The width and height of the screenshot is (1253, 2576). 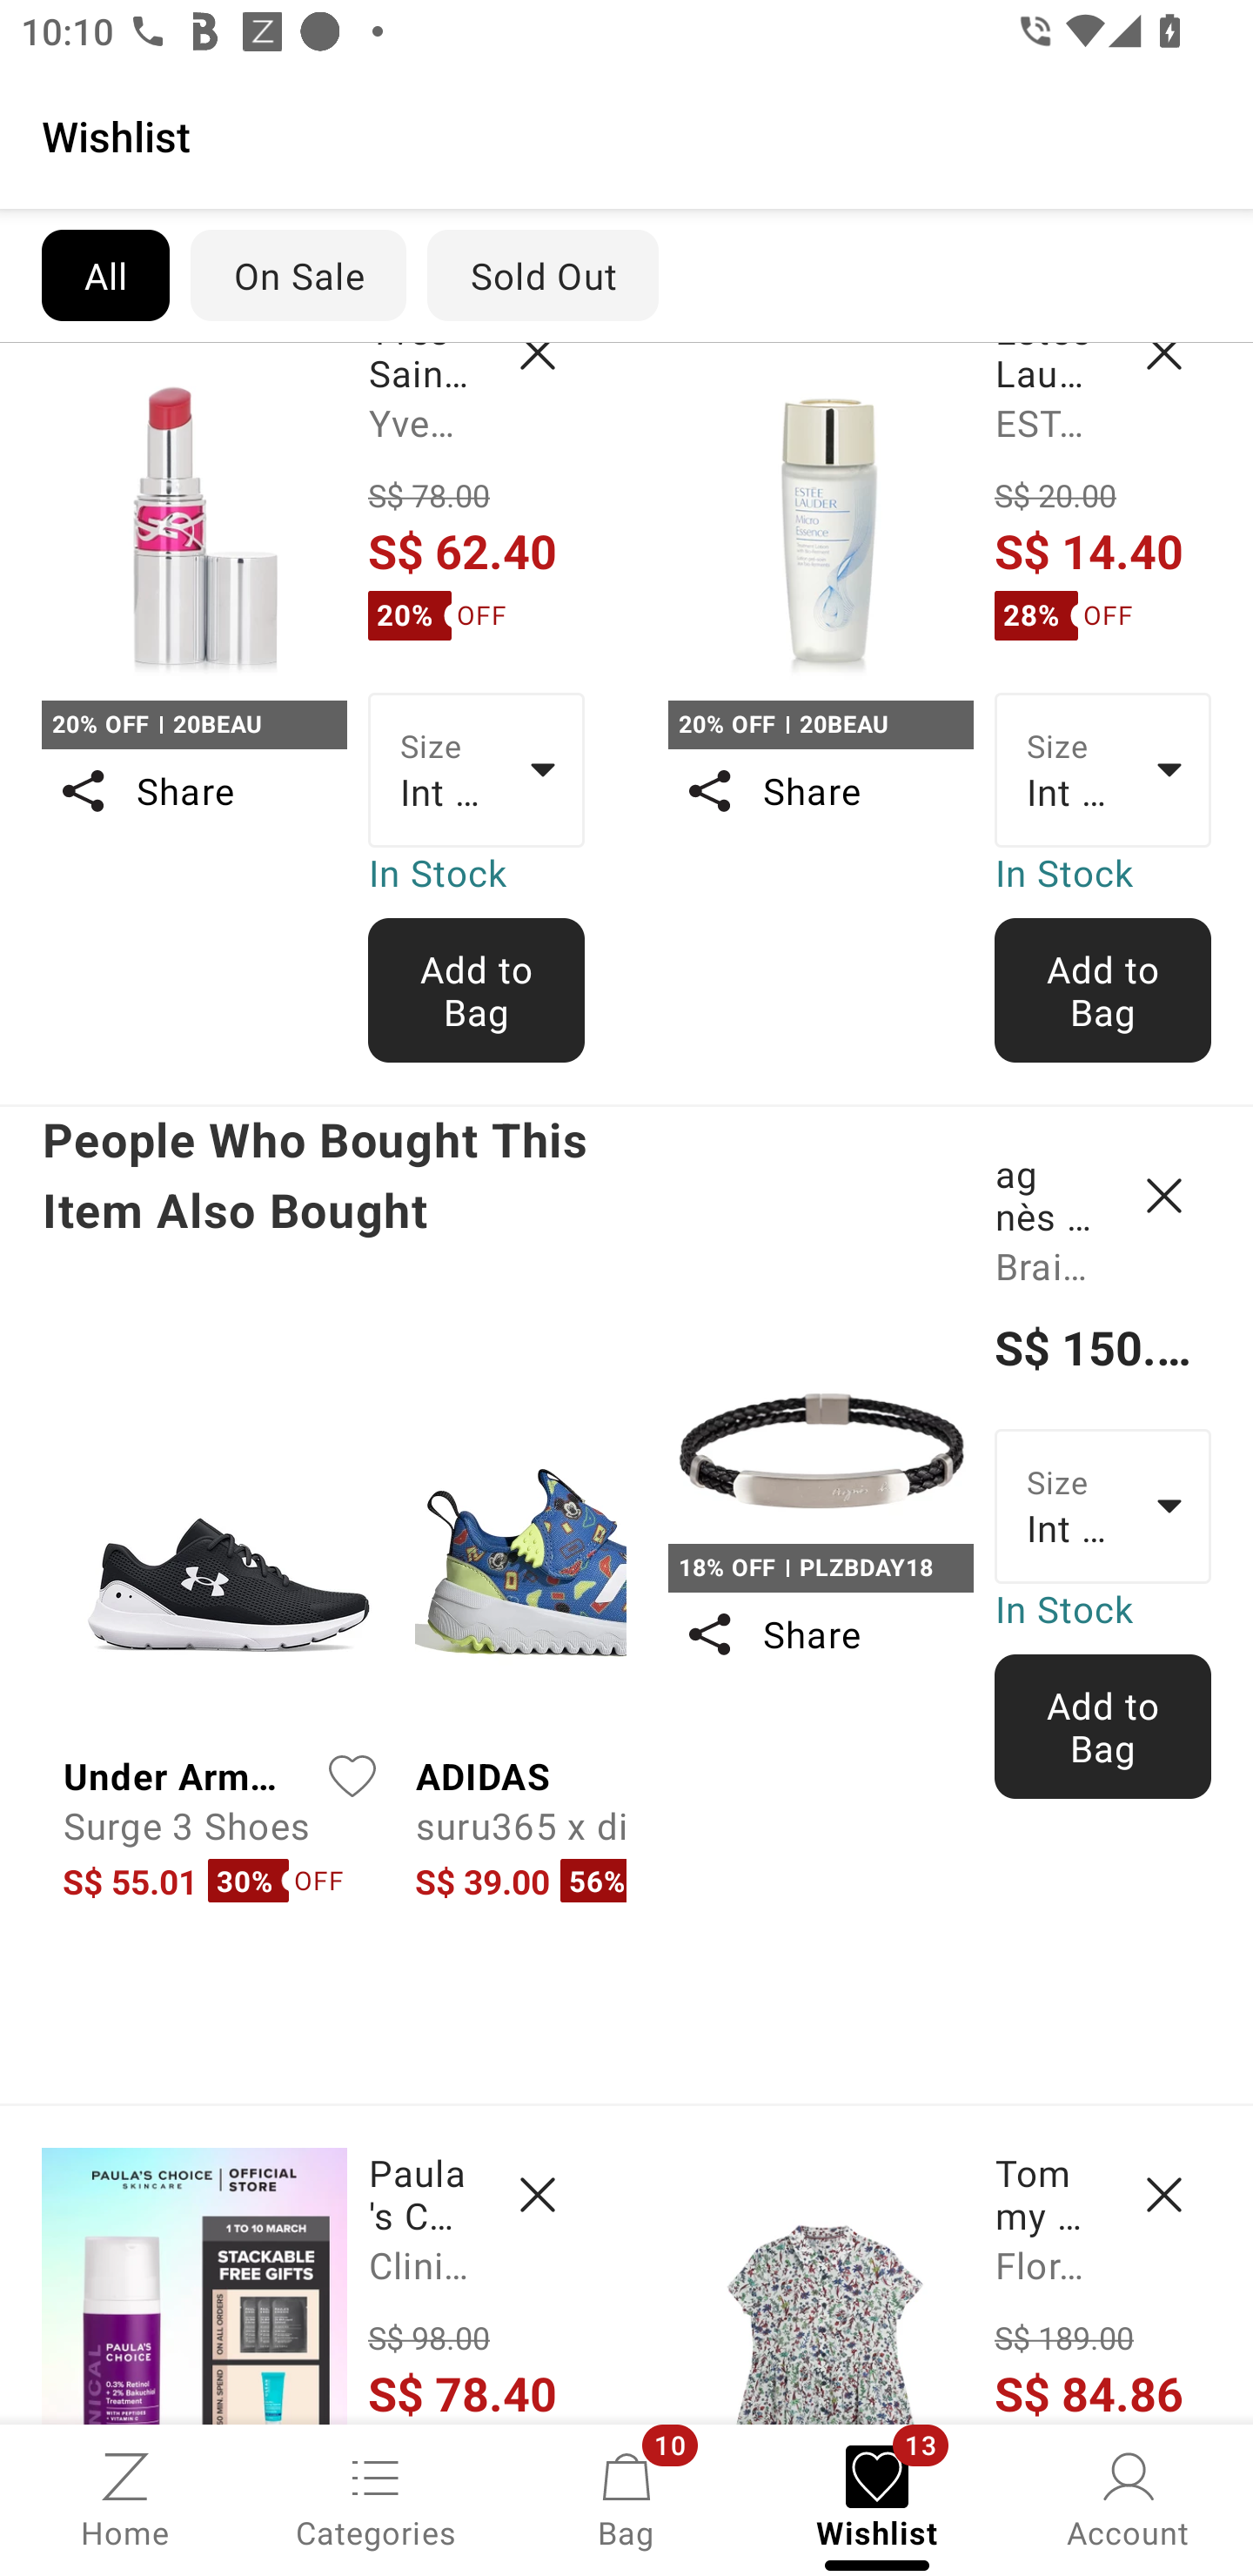 I want to click on Size Int One Size, so click(x=1103, y=769).